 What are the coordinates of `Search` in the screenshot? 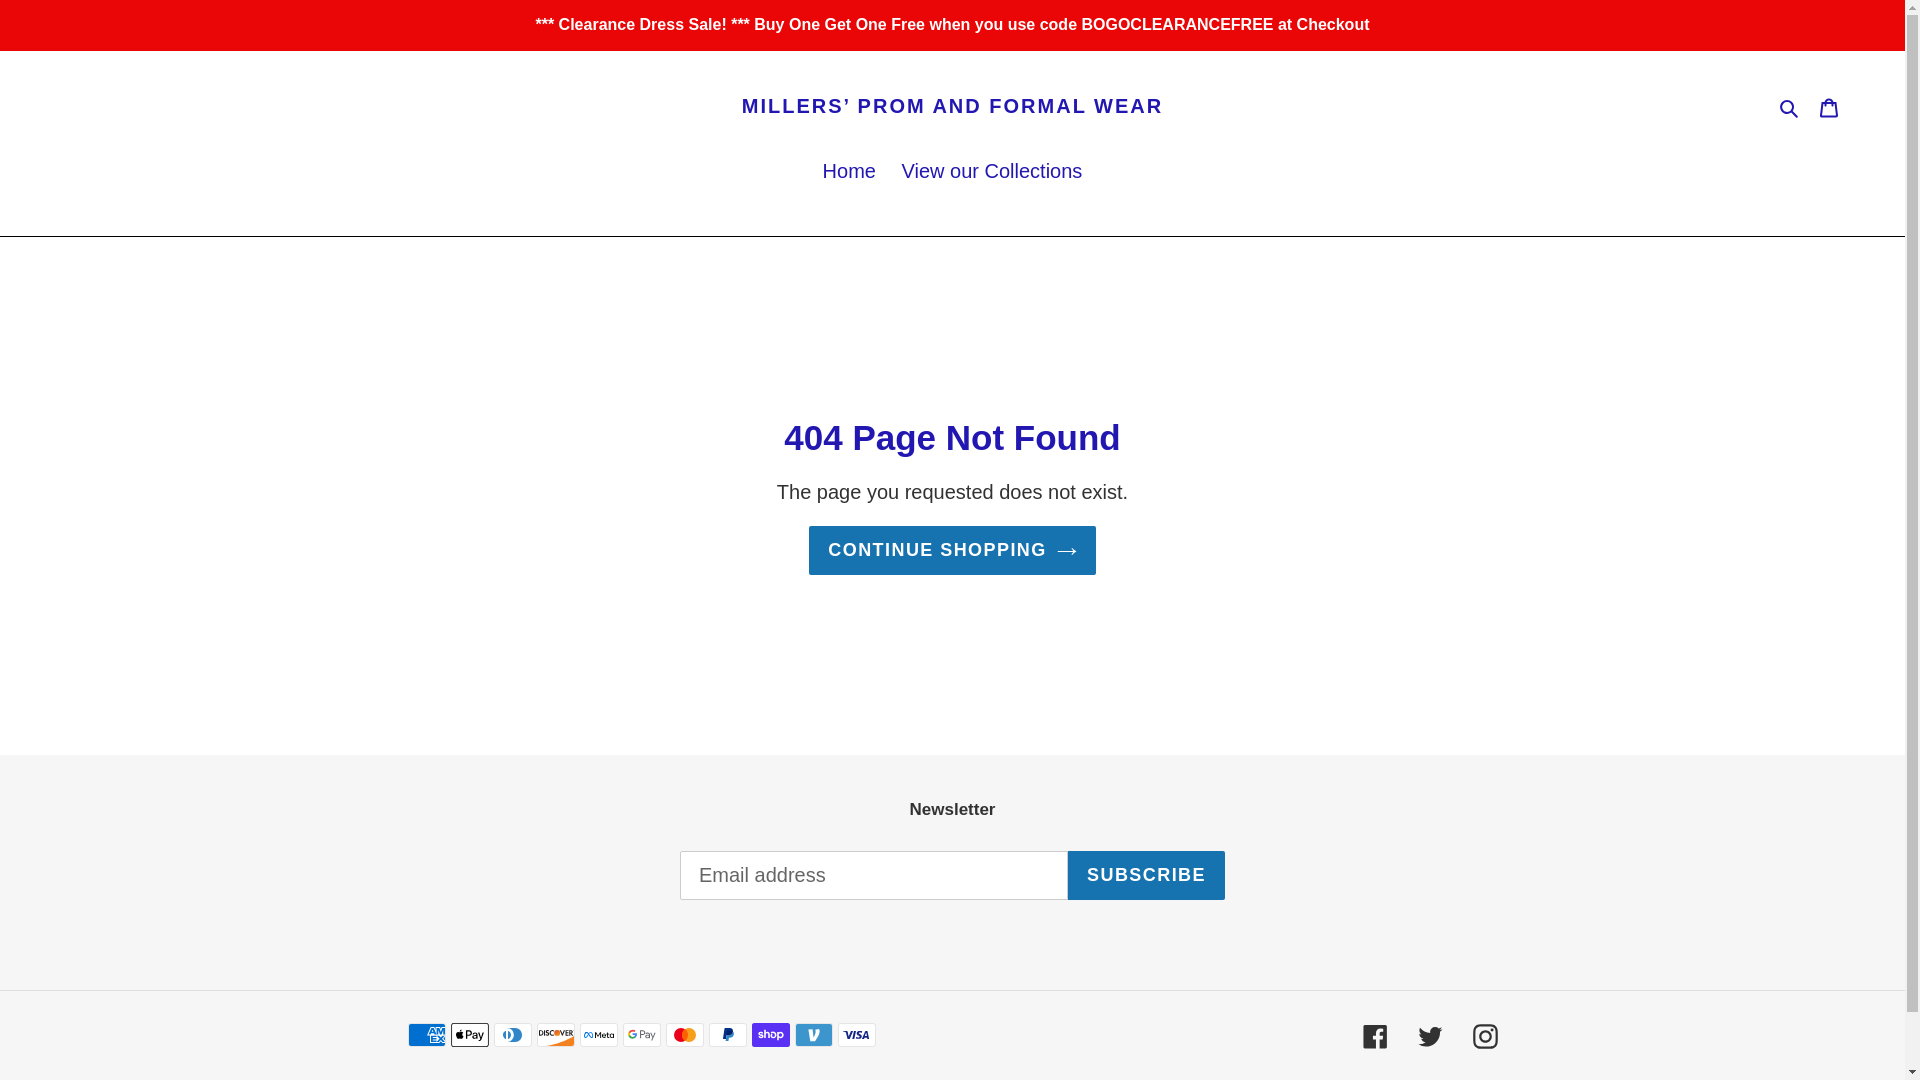 It's located at (1790, 106).